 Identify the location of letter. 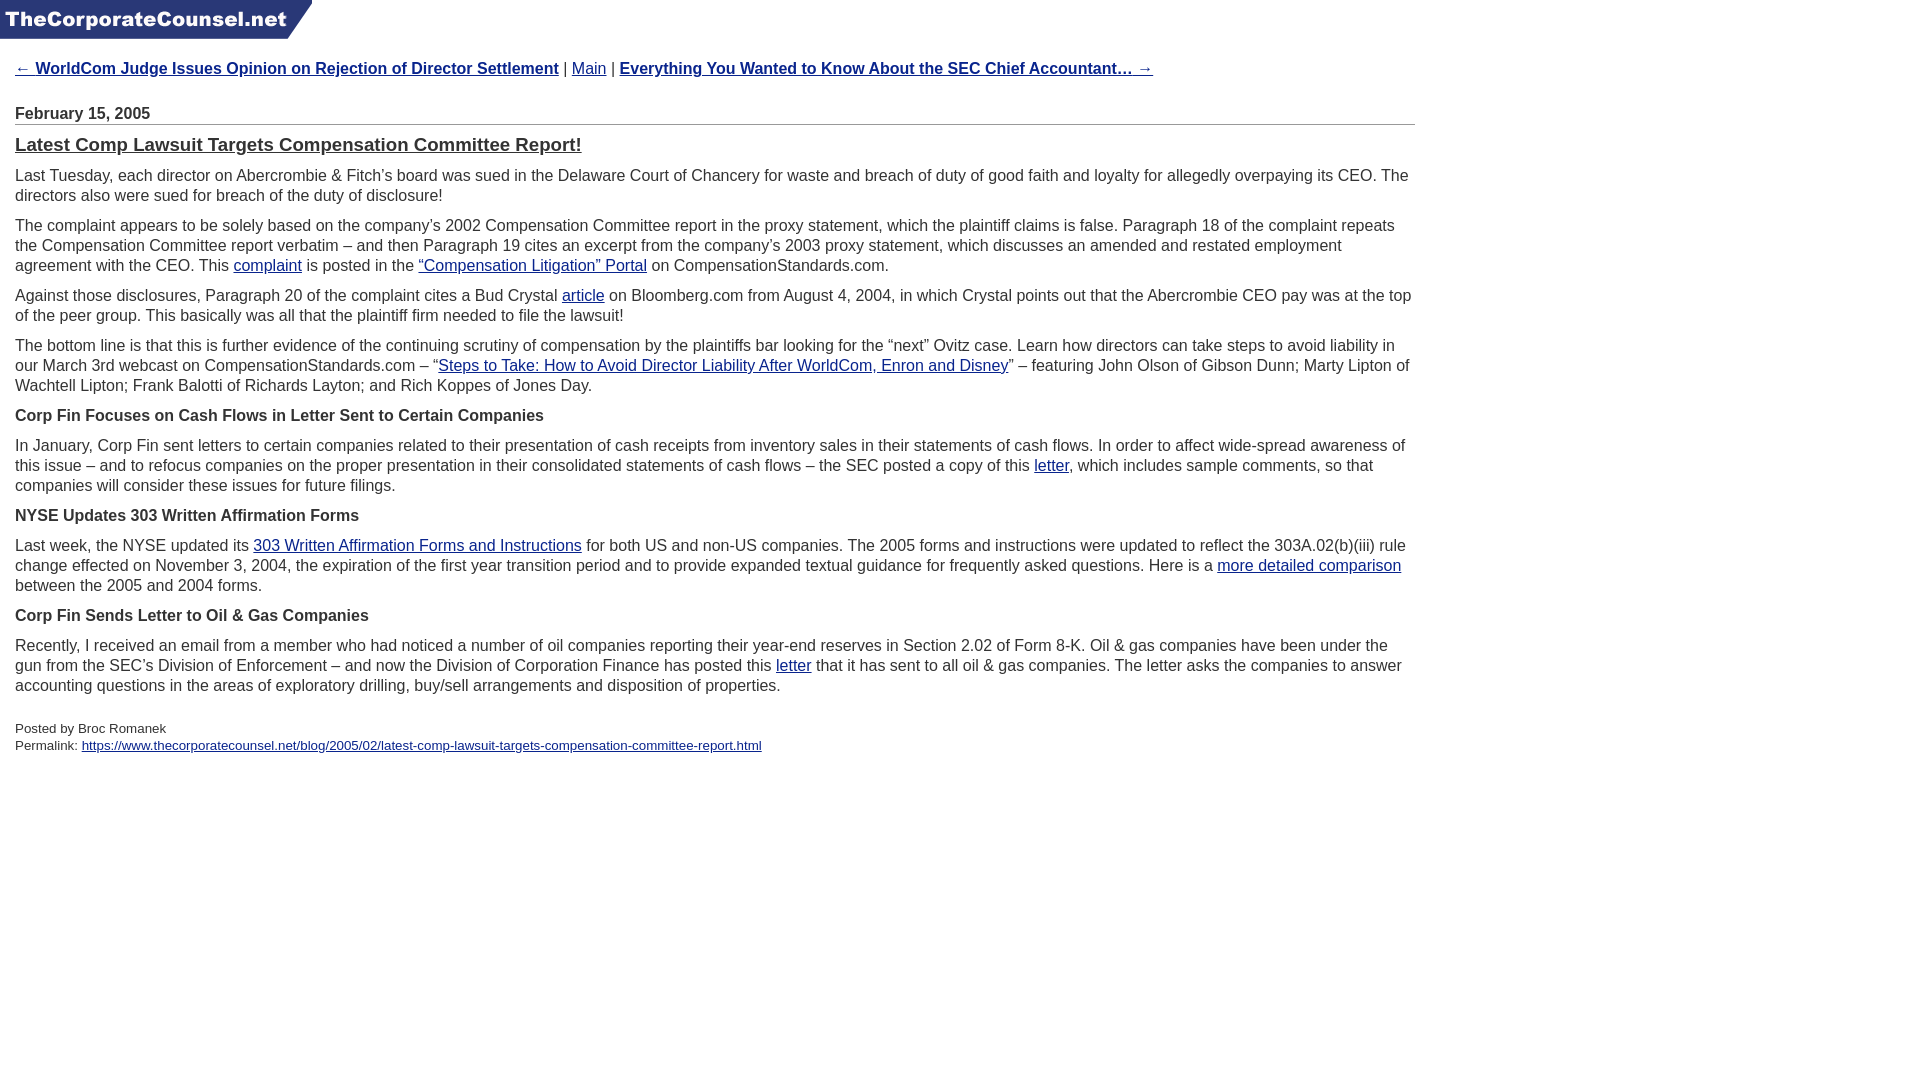
(794, 664).